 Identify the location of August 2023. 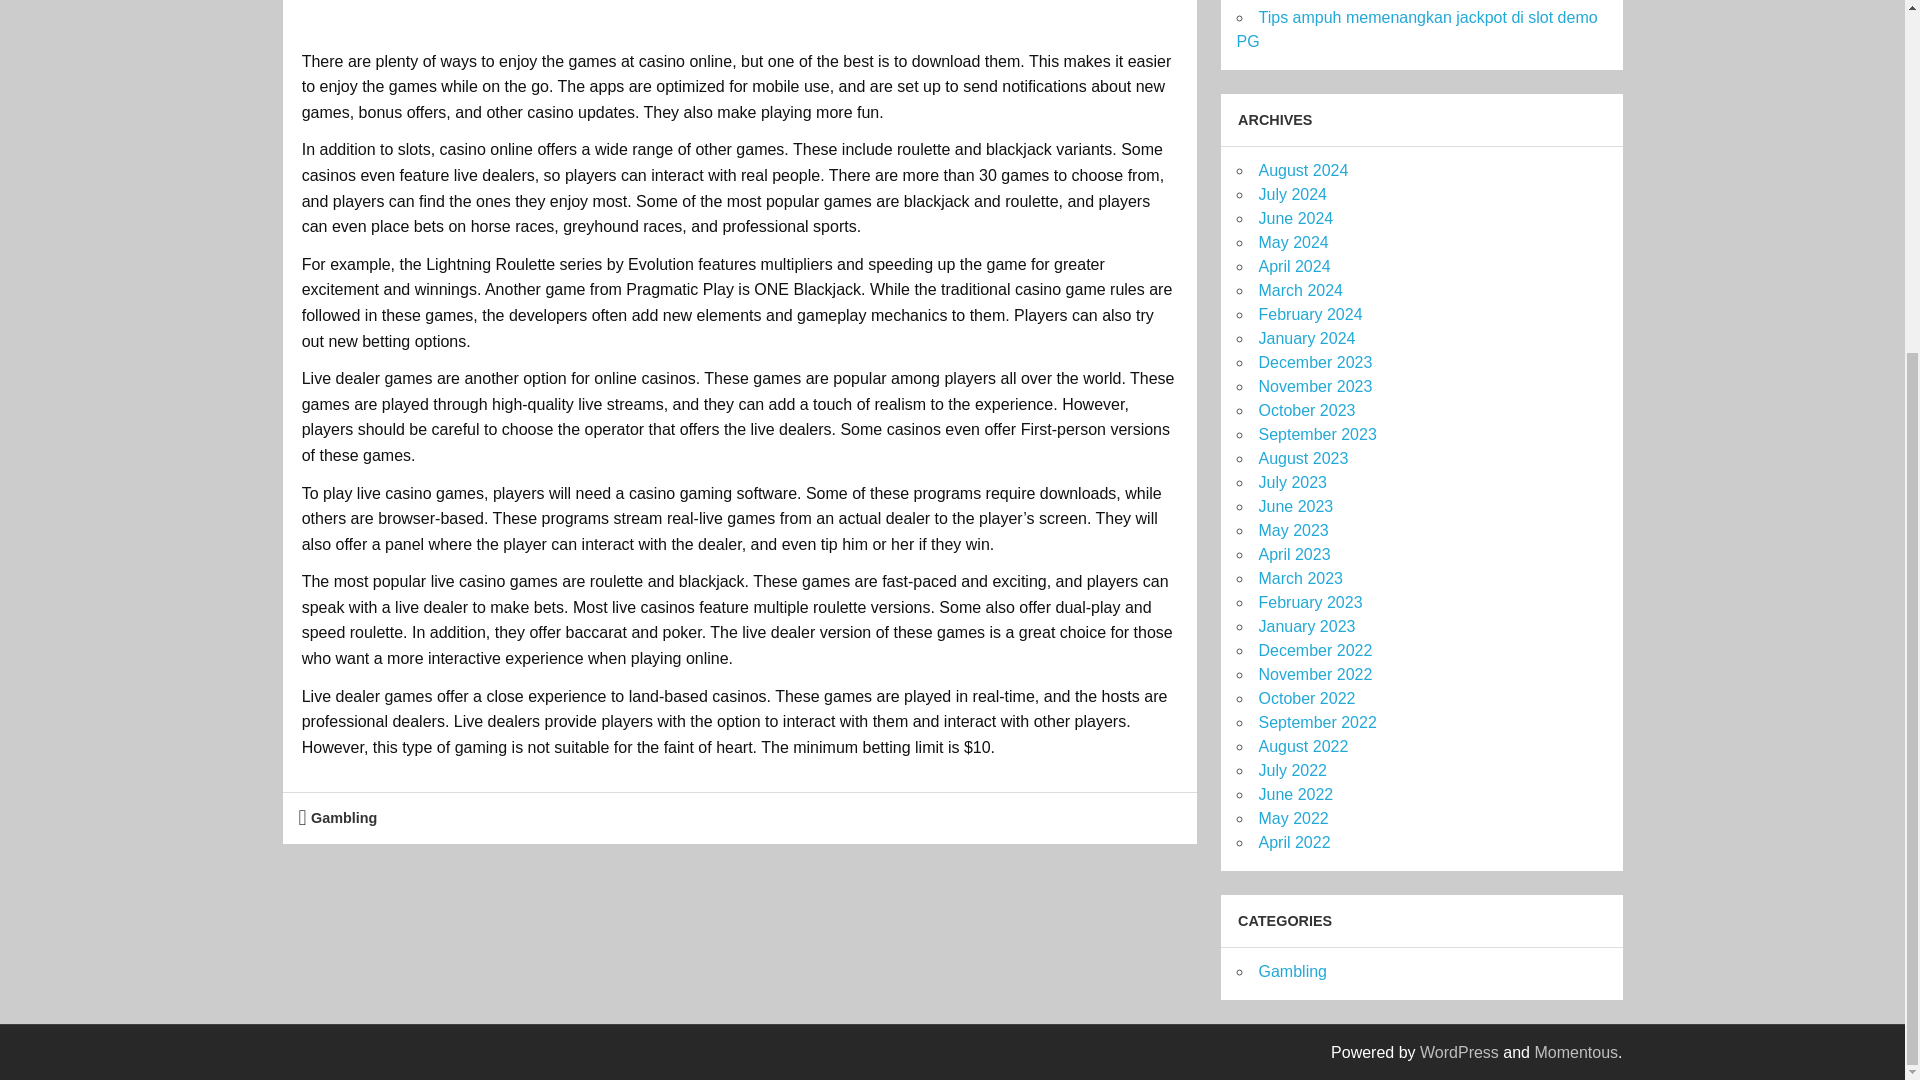
(1302, 458).